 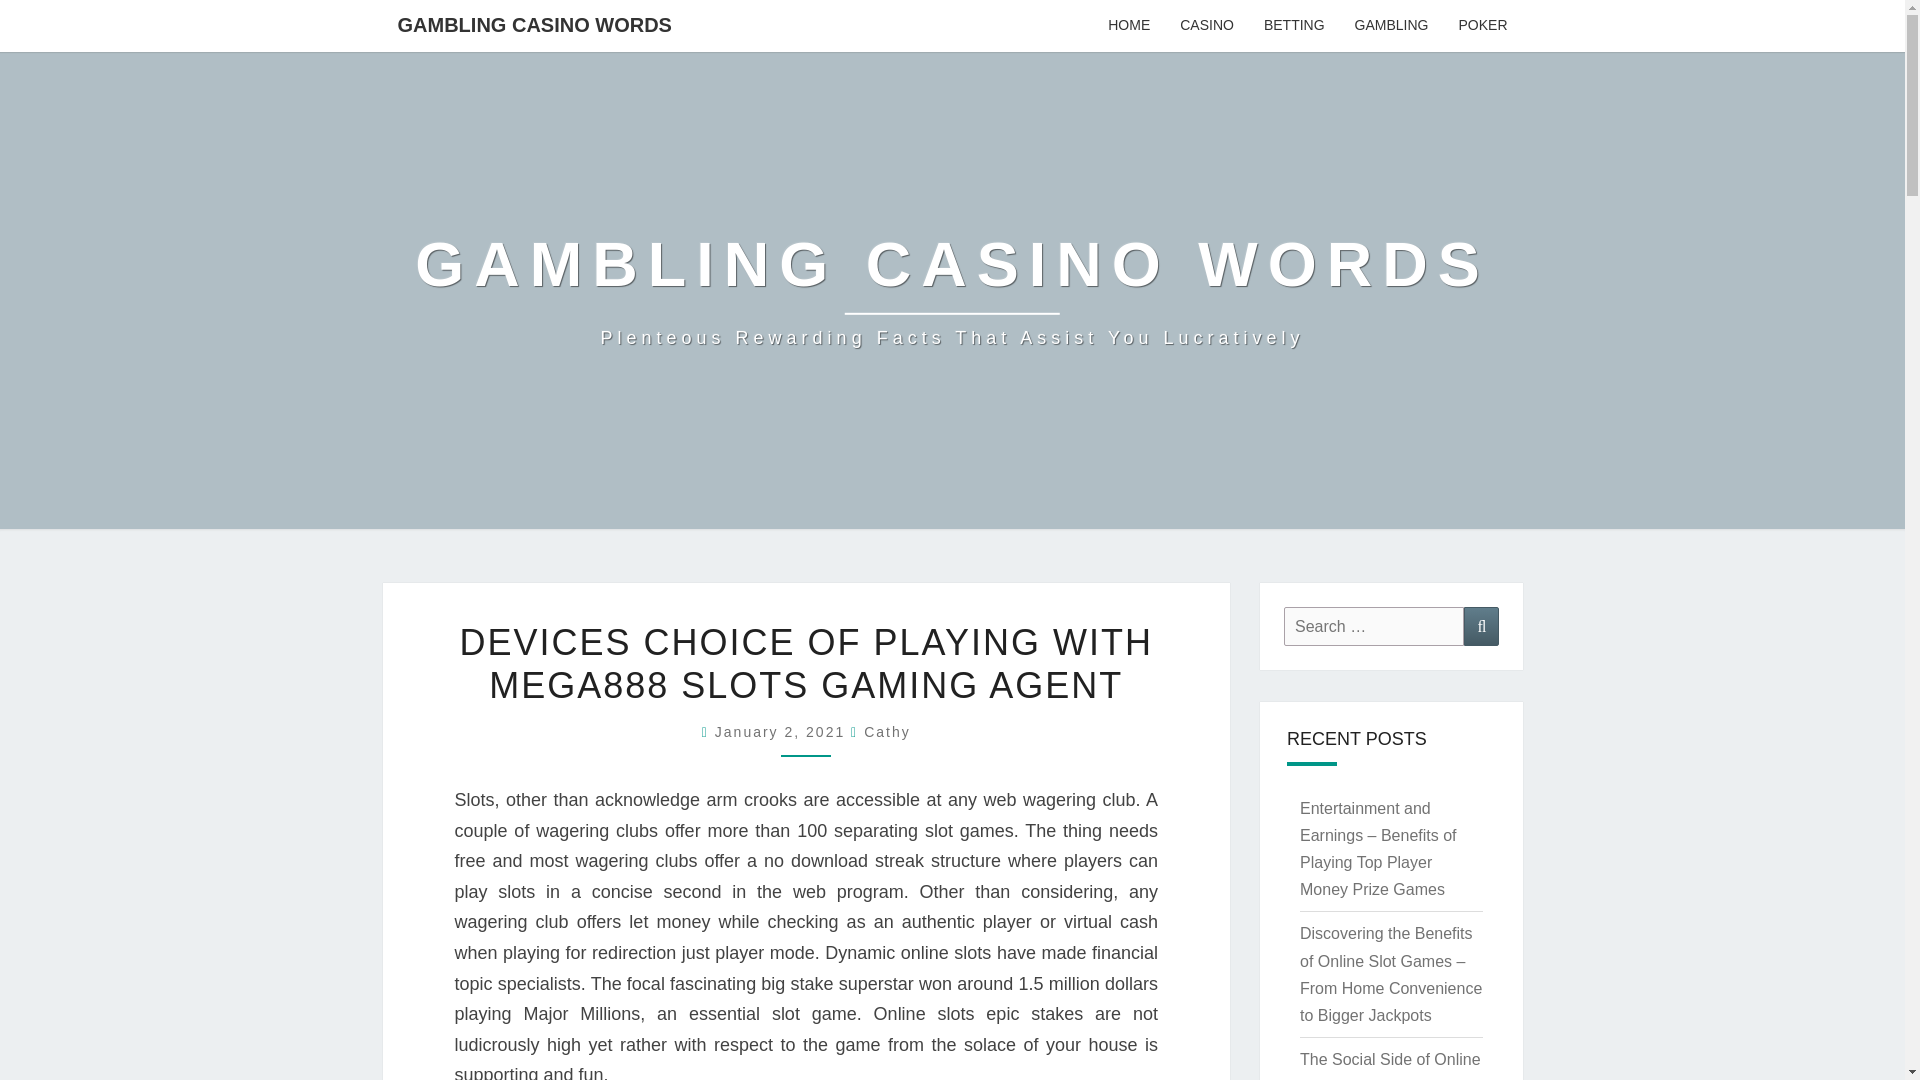 What do you see at coordinates (782, 731) in the screenshot?
I see `January 2, 2021` at bounding box center [782, 731].